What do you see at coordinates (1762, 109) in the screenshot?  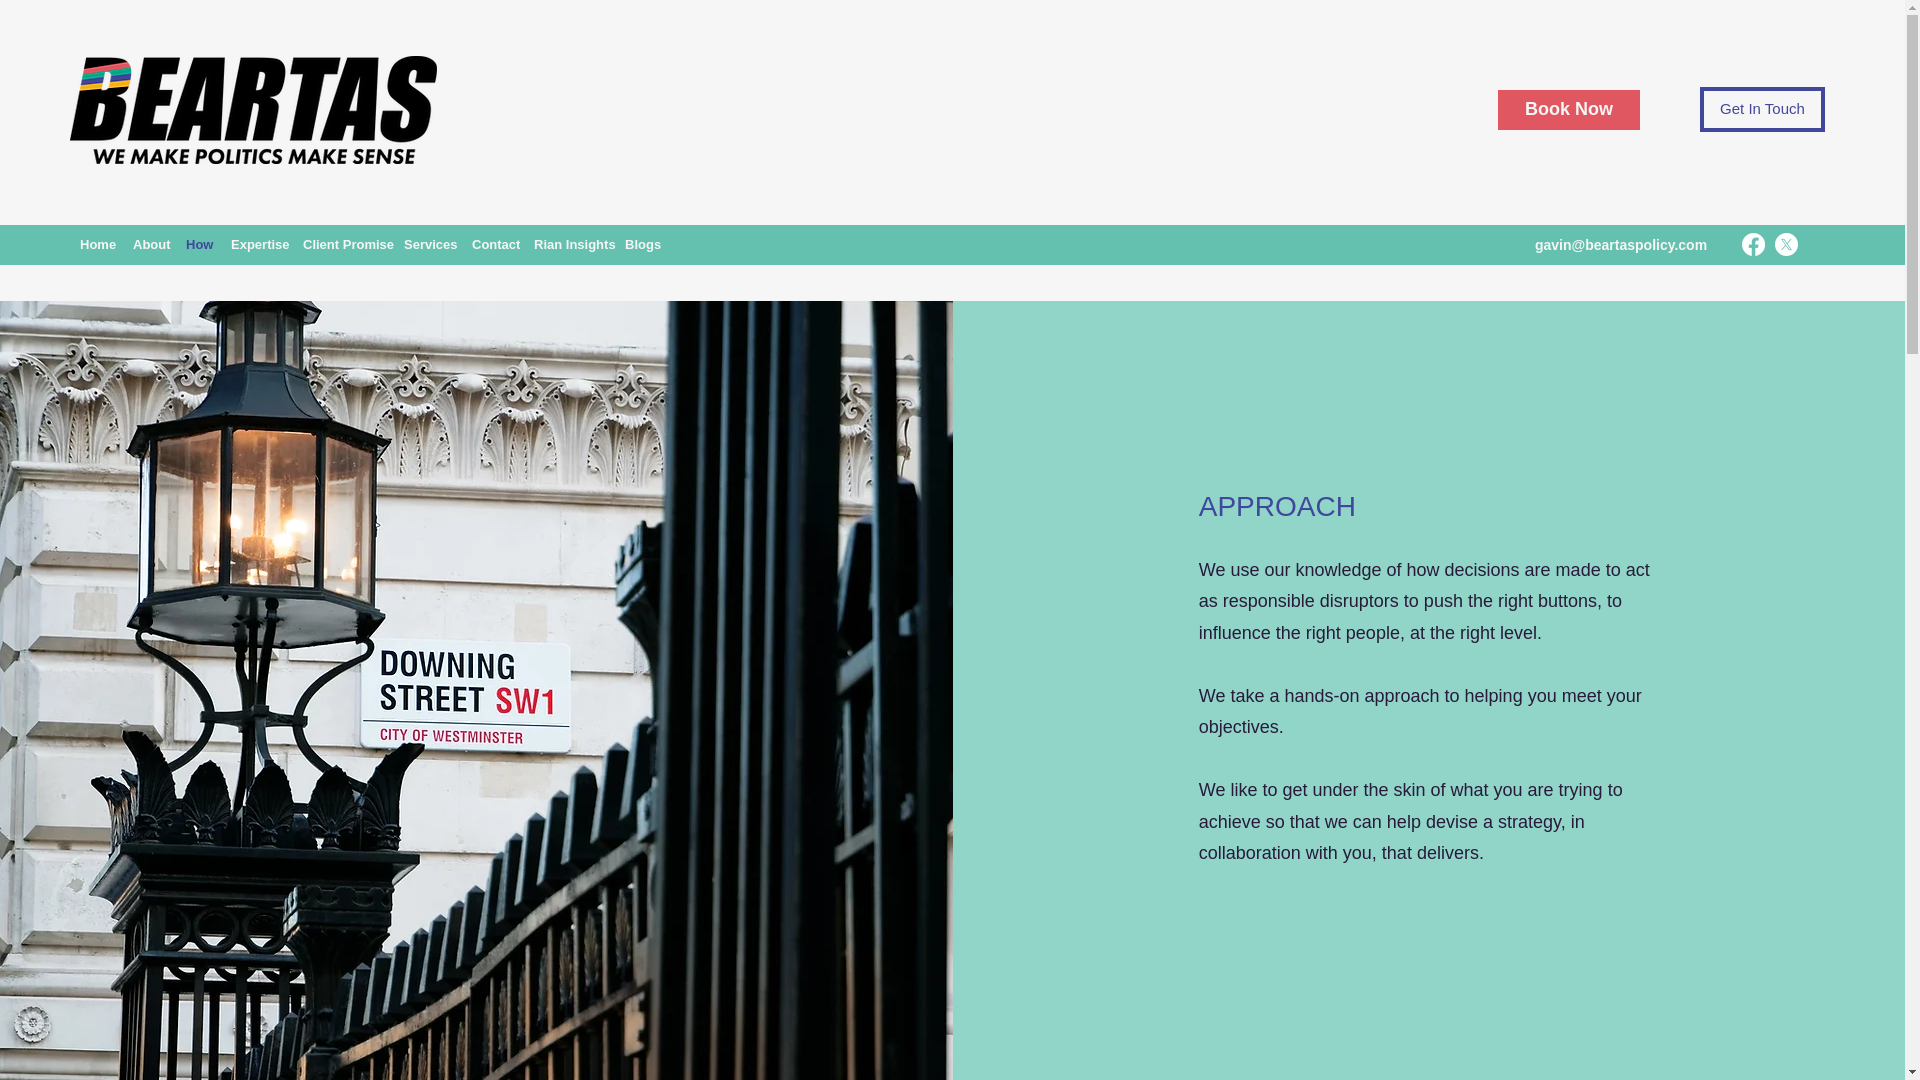 I see `Get In Touch` at bounding box center [1762, 109].